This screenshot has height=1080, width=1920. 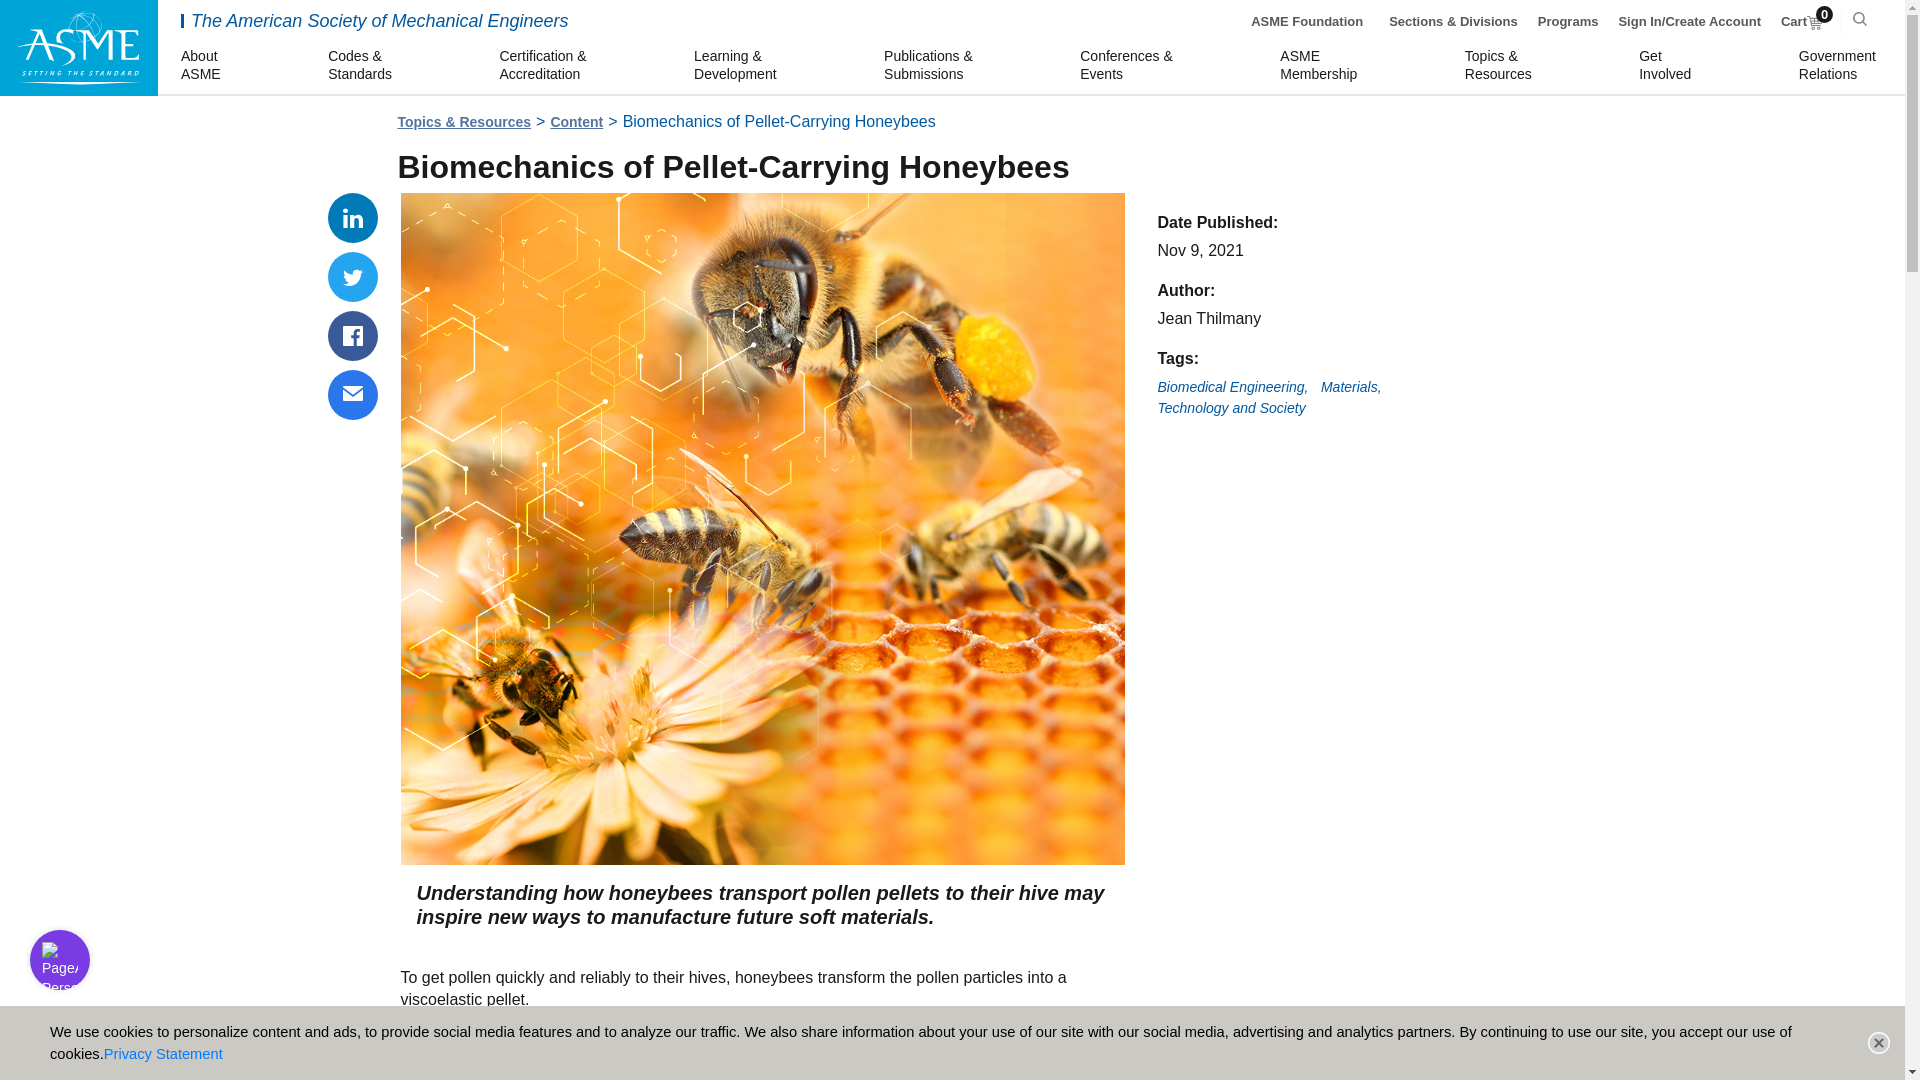 What do you see at coordinates (353, 395) in the screenshot?
I see `Share on Twitter` at bounding box center [353, 395].